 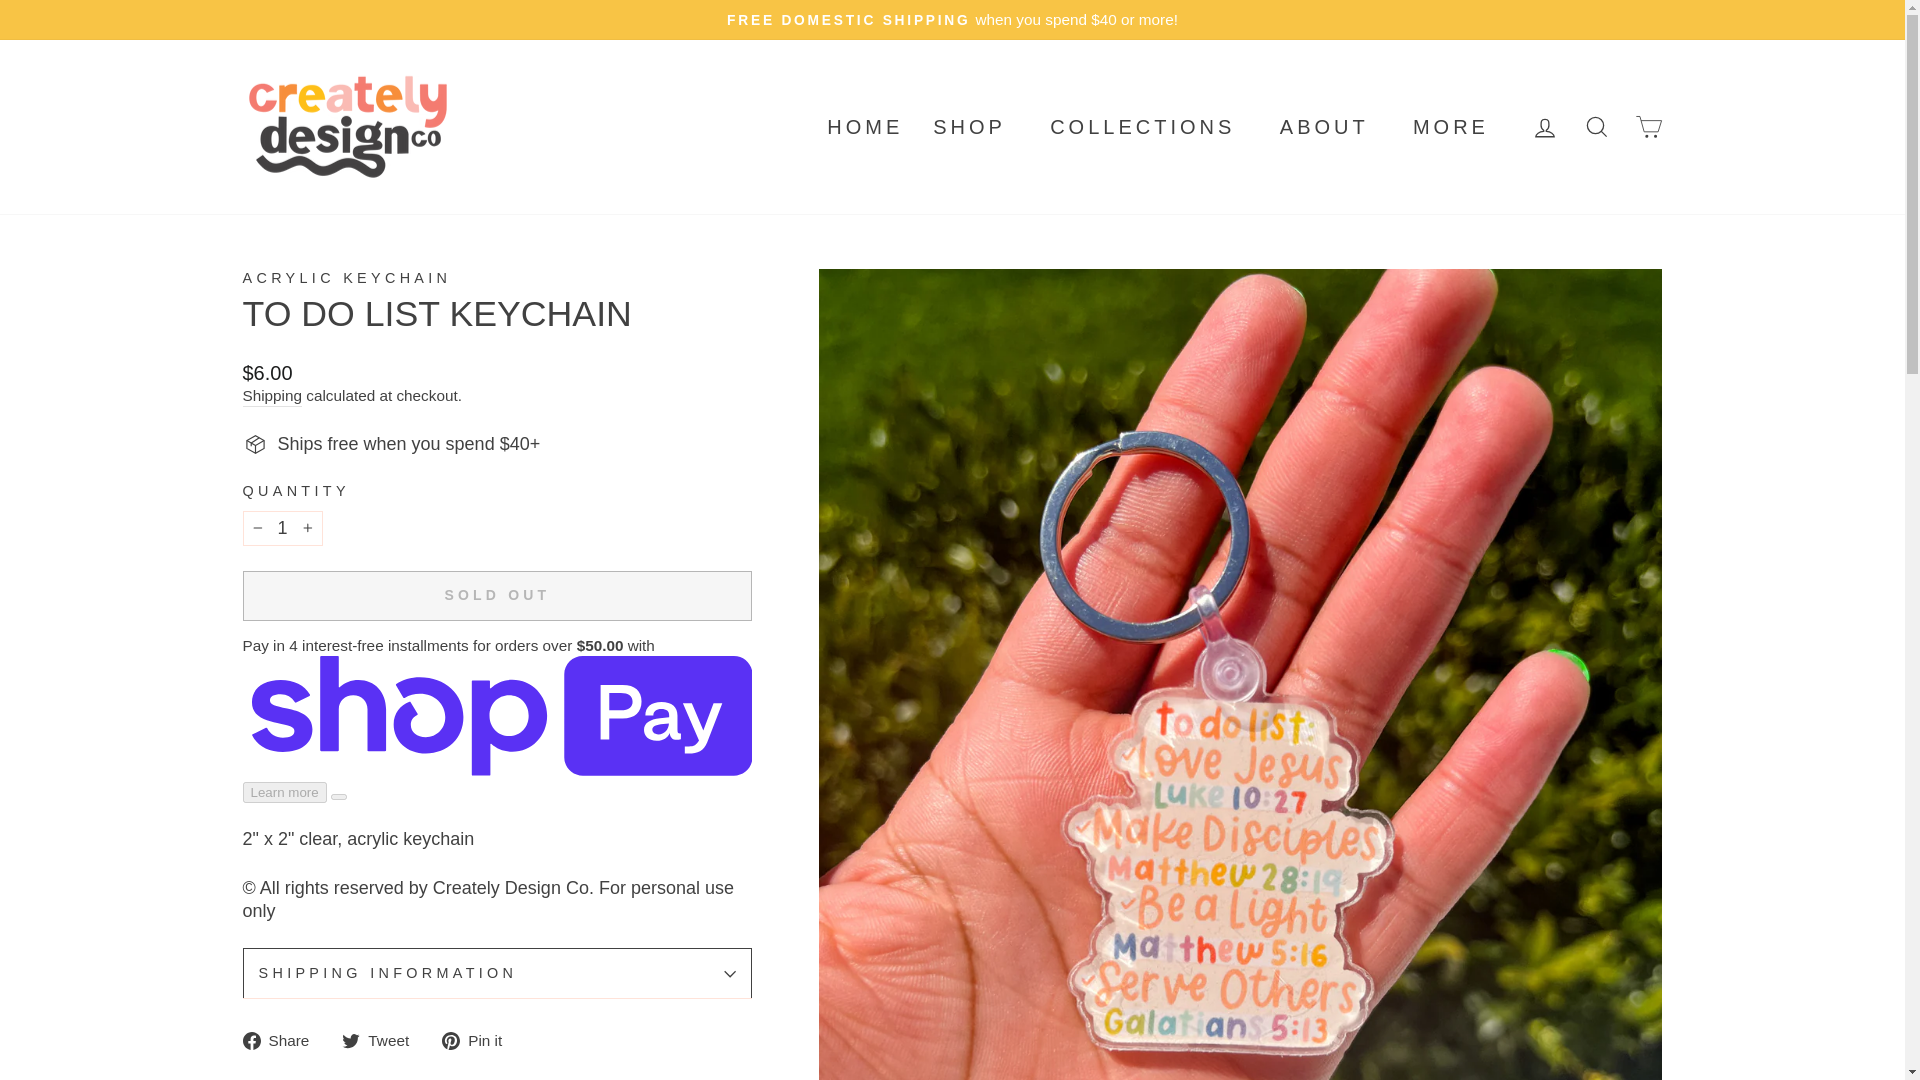 I want to click on Pin on Pinterest, so click(x=478, y=1040).